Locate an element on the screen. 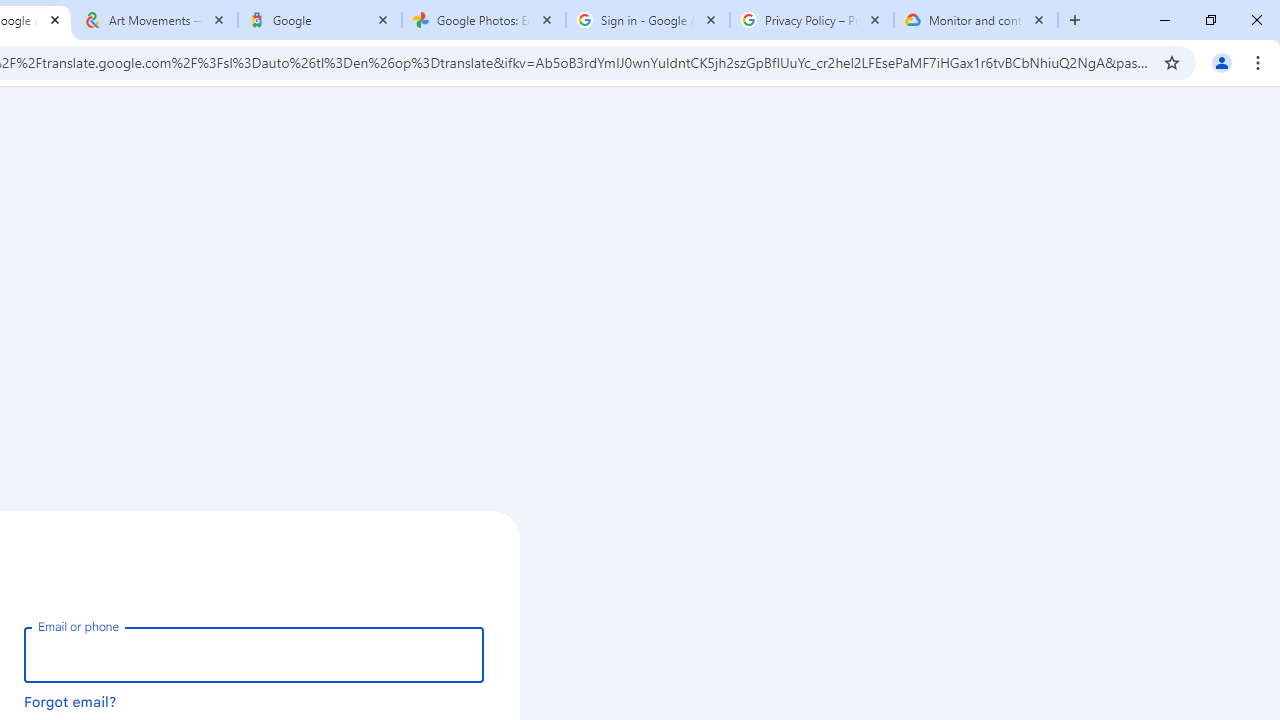 Image resolution: width=1280 pixels, height=720 pixels. Google is located at coordinates (320, 20).